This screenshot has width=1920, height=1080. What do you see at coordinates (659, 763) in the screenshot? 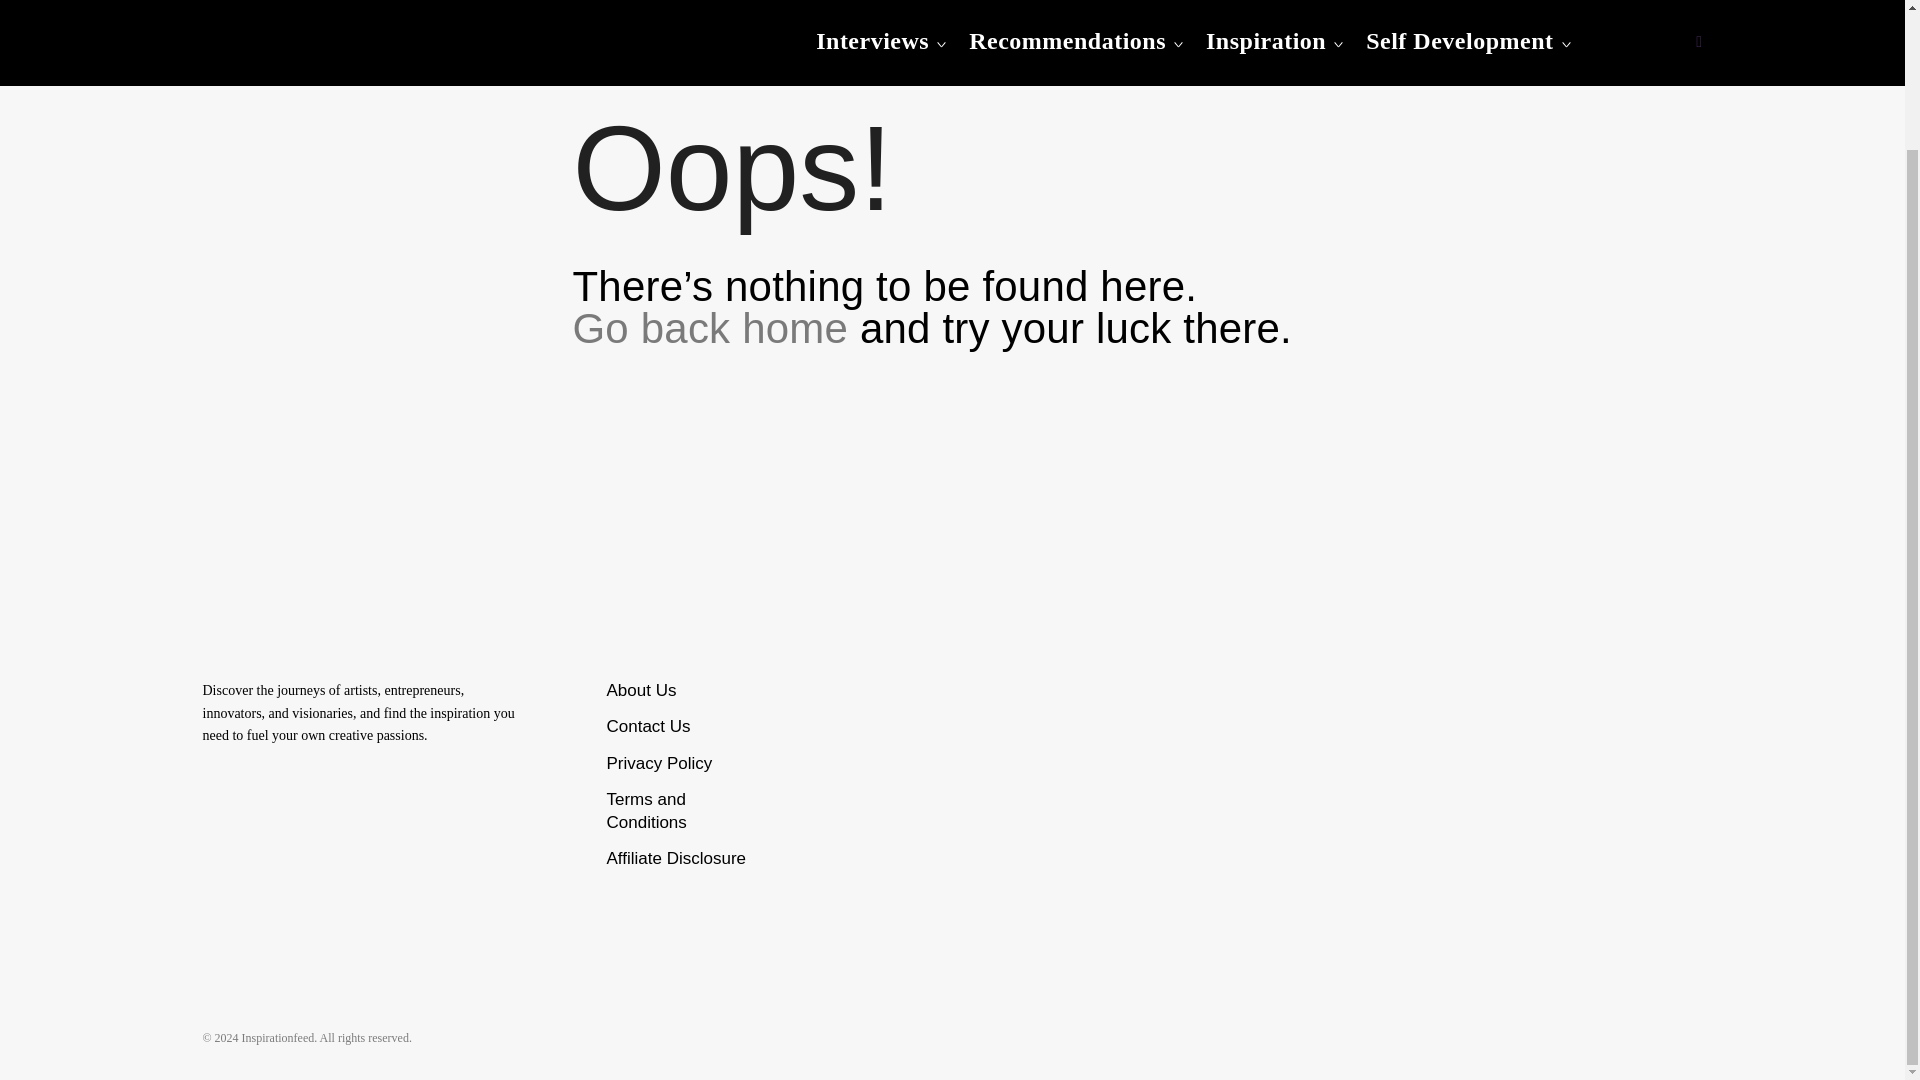
I see `Privacy Policy` at bounding box center [659, 763].